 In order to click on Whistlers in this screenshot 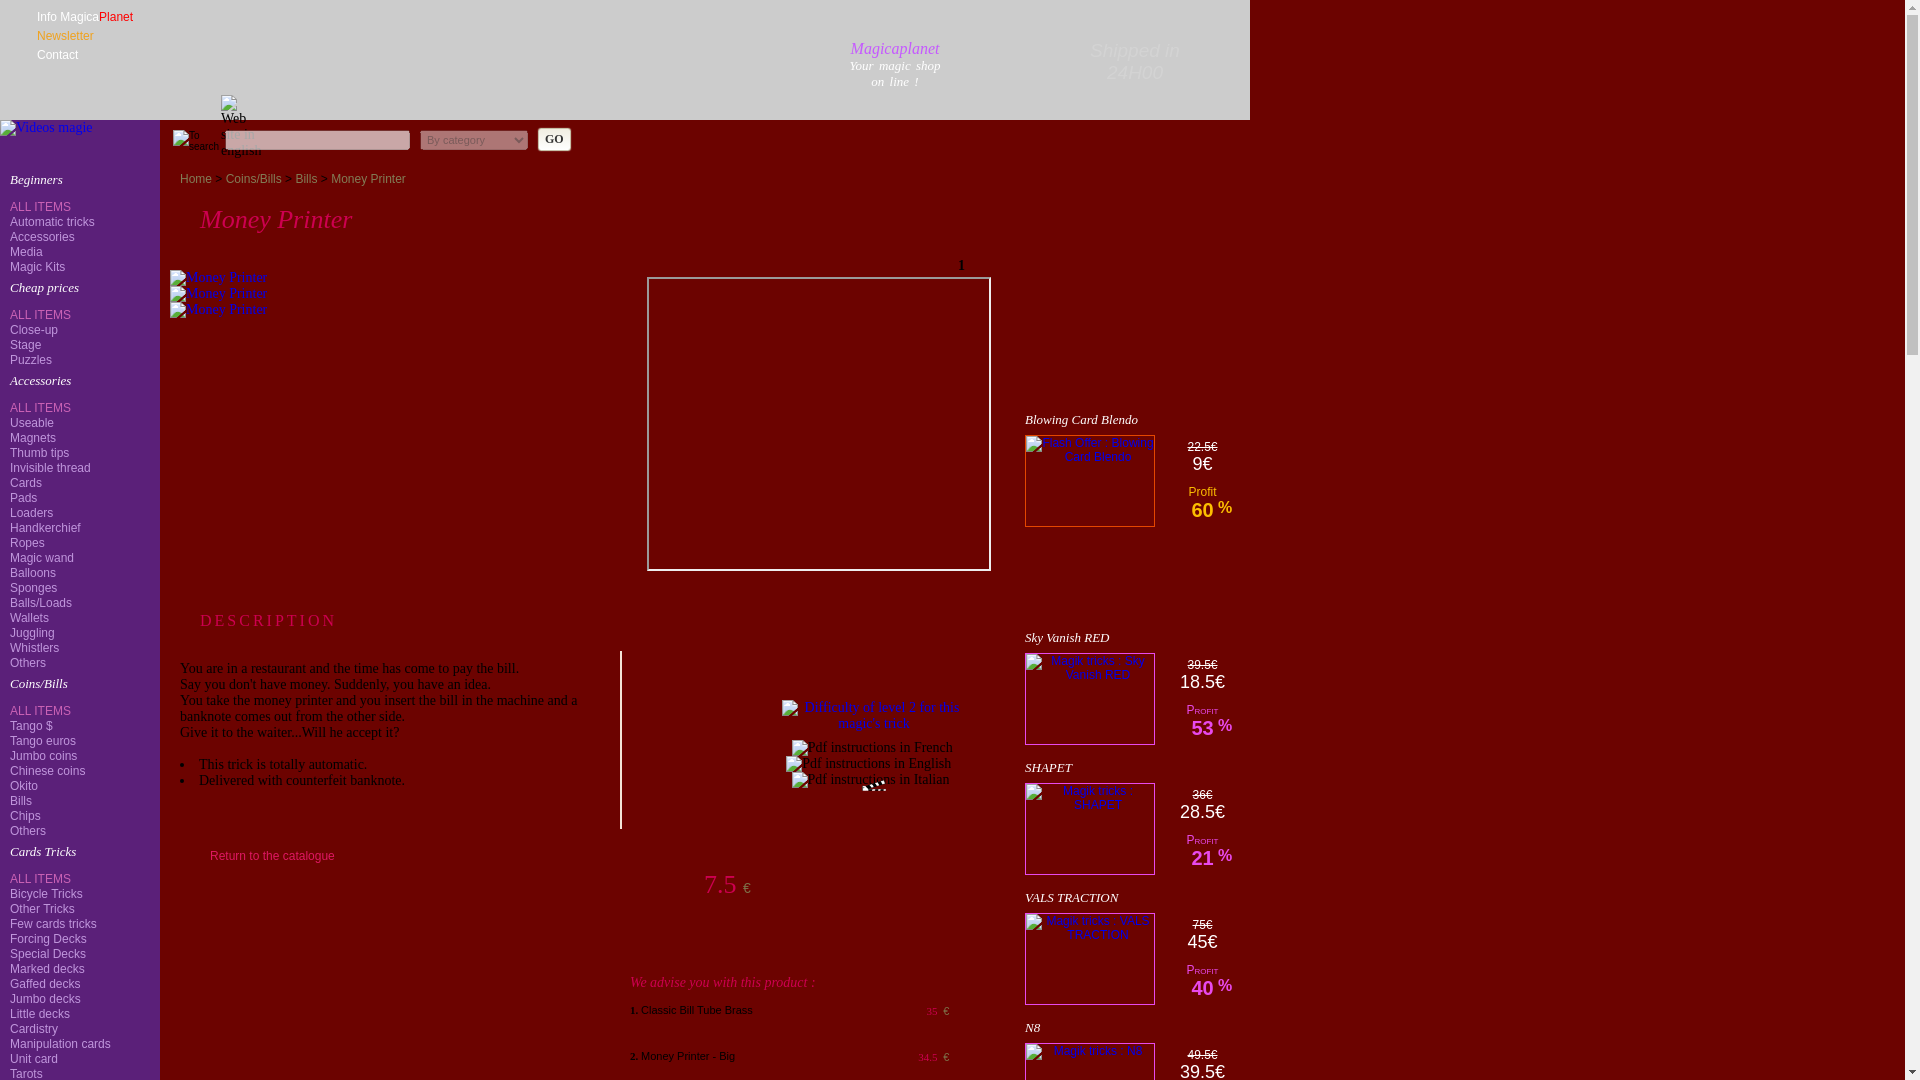, I will do `click(78, 647)`.